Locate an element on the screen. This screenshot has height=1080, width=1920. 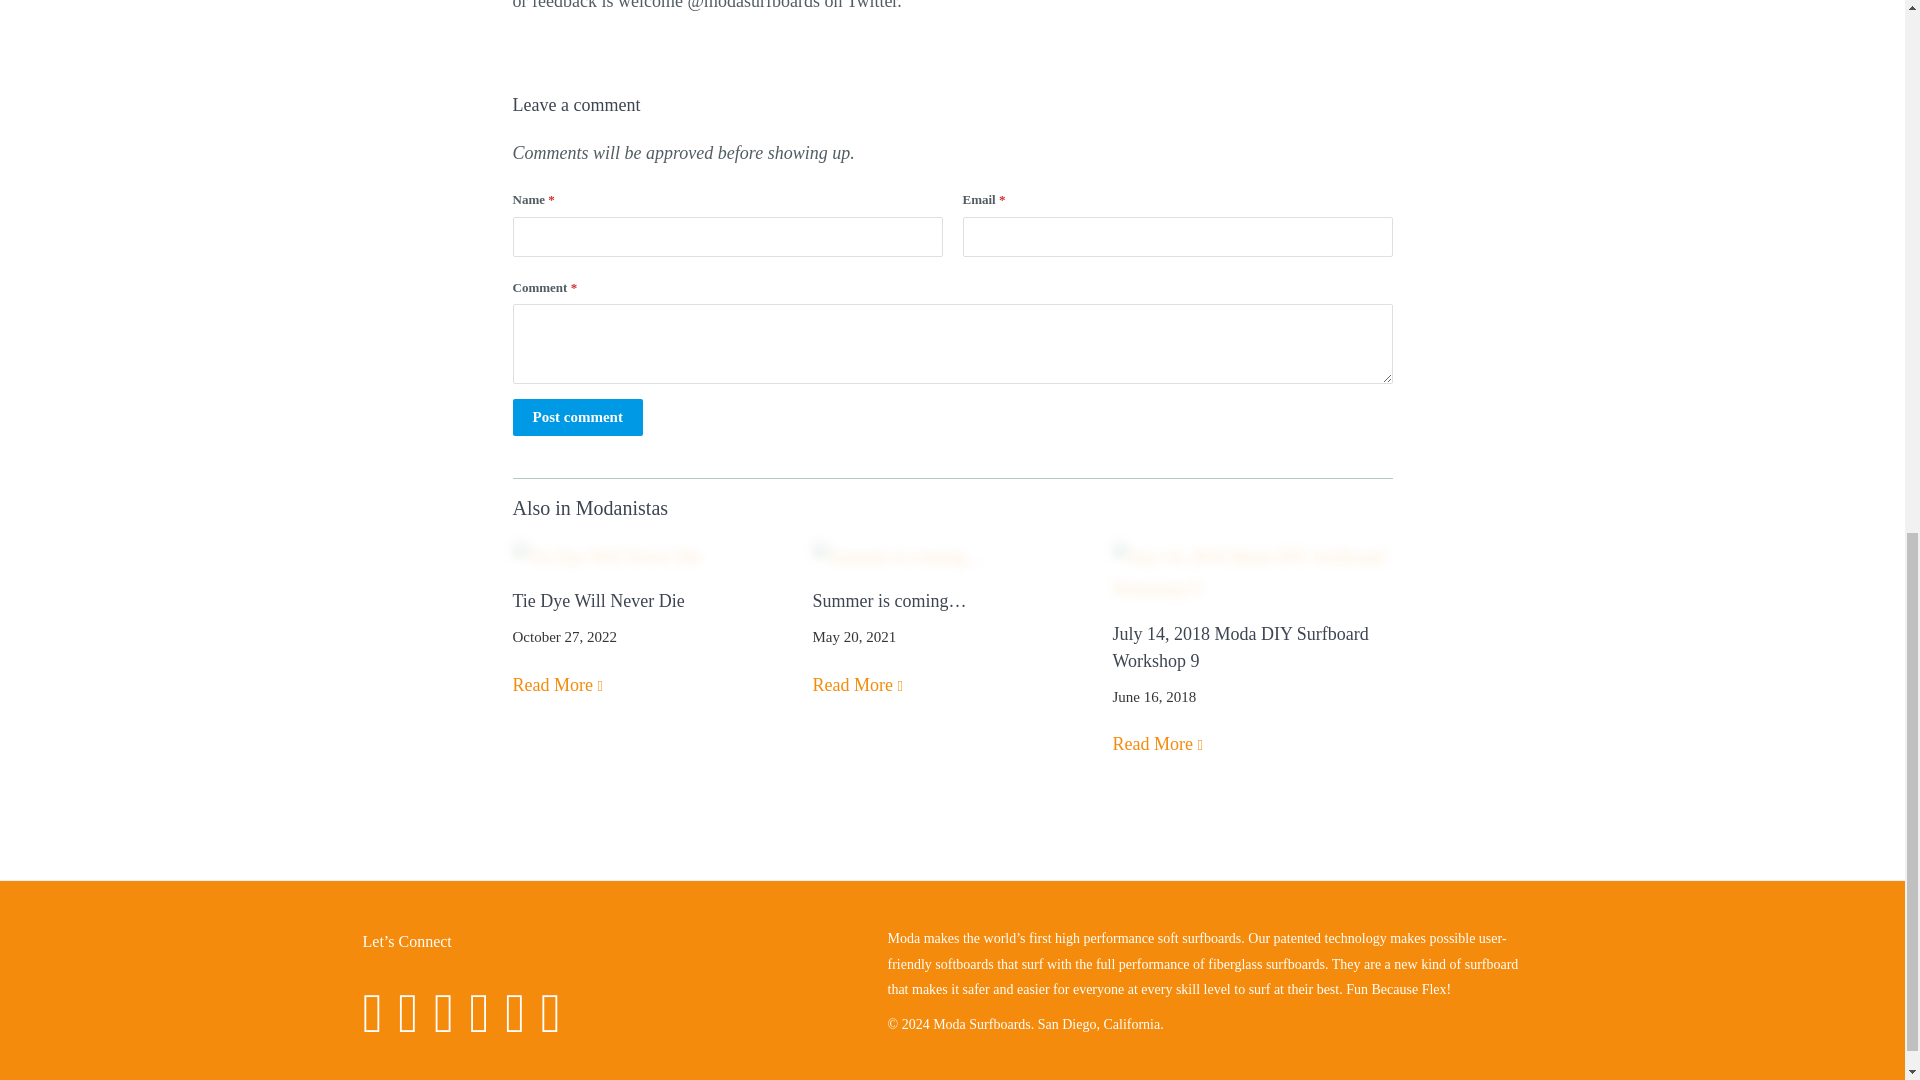
Post comment is located at coordinates (576, 417).